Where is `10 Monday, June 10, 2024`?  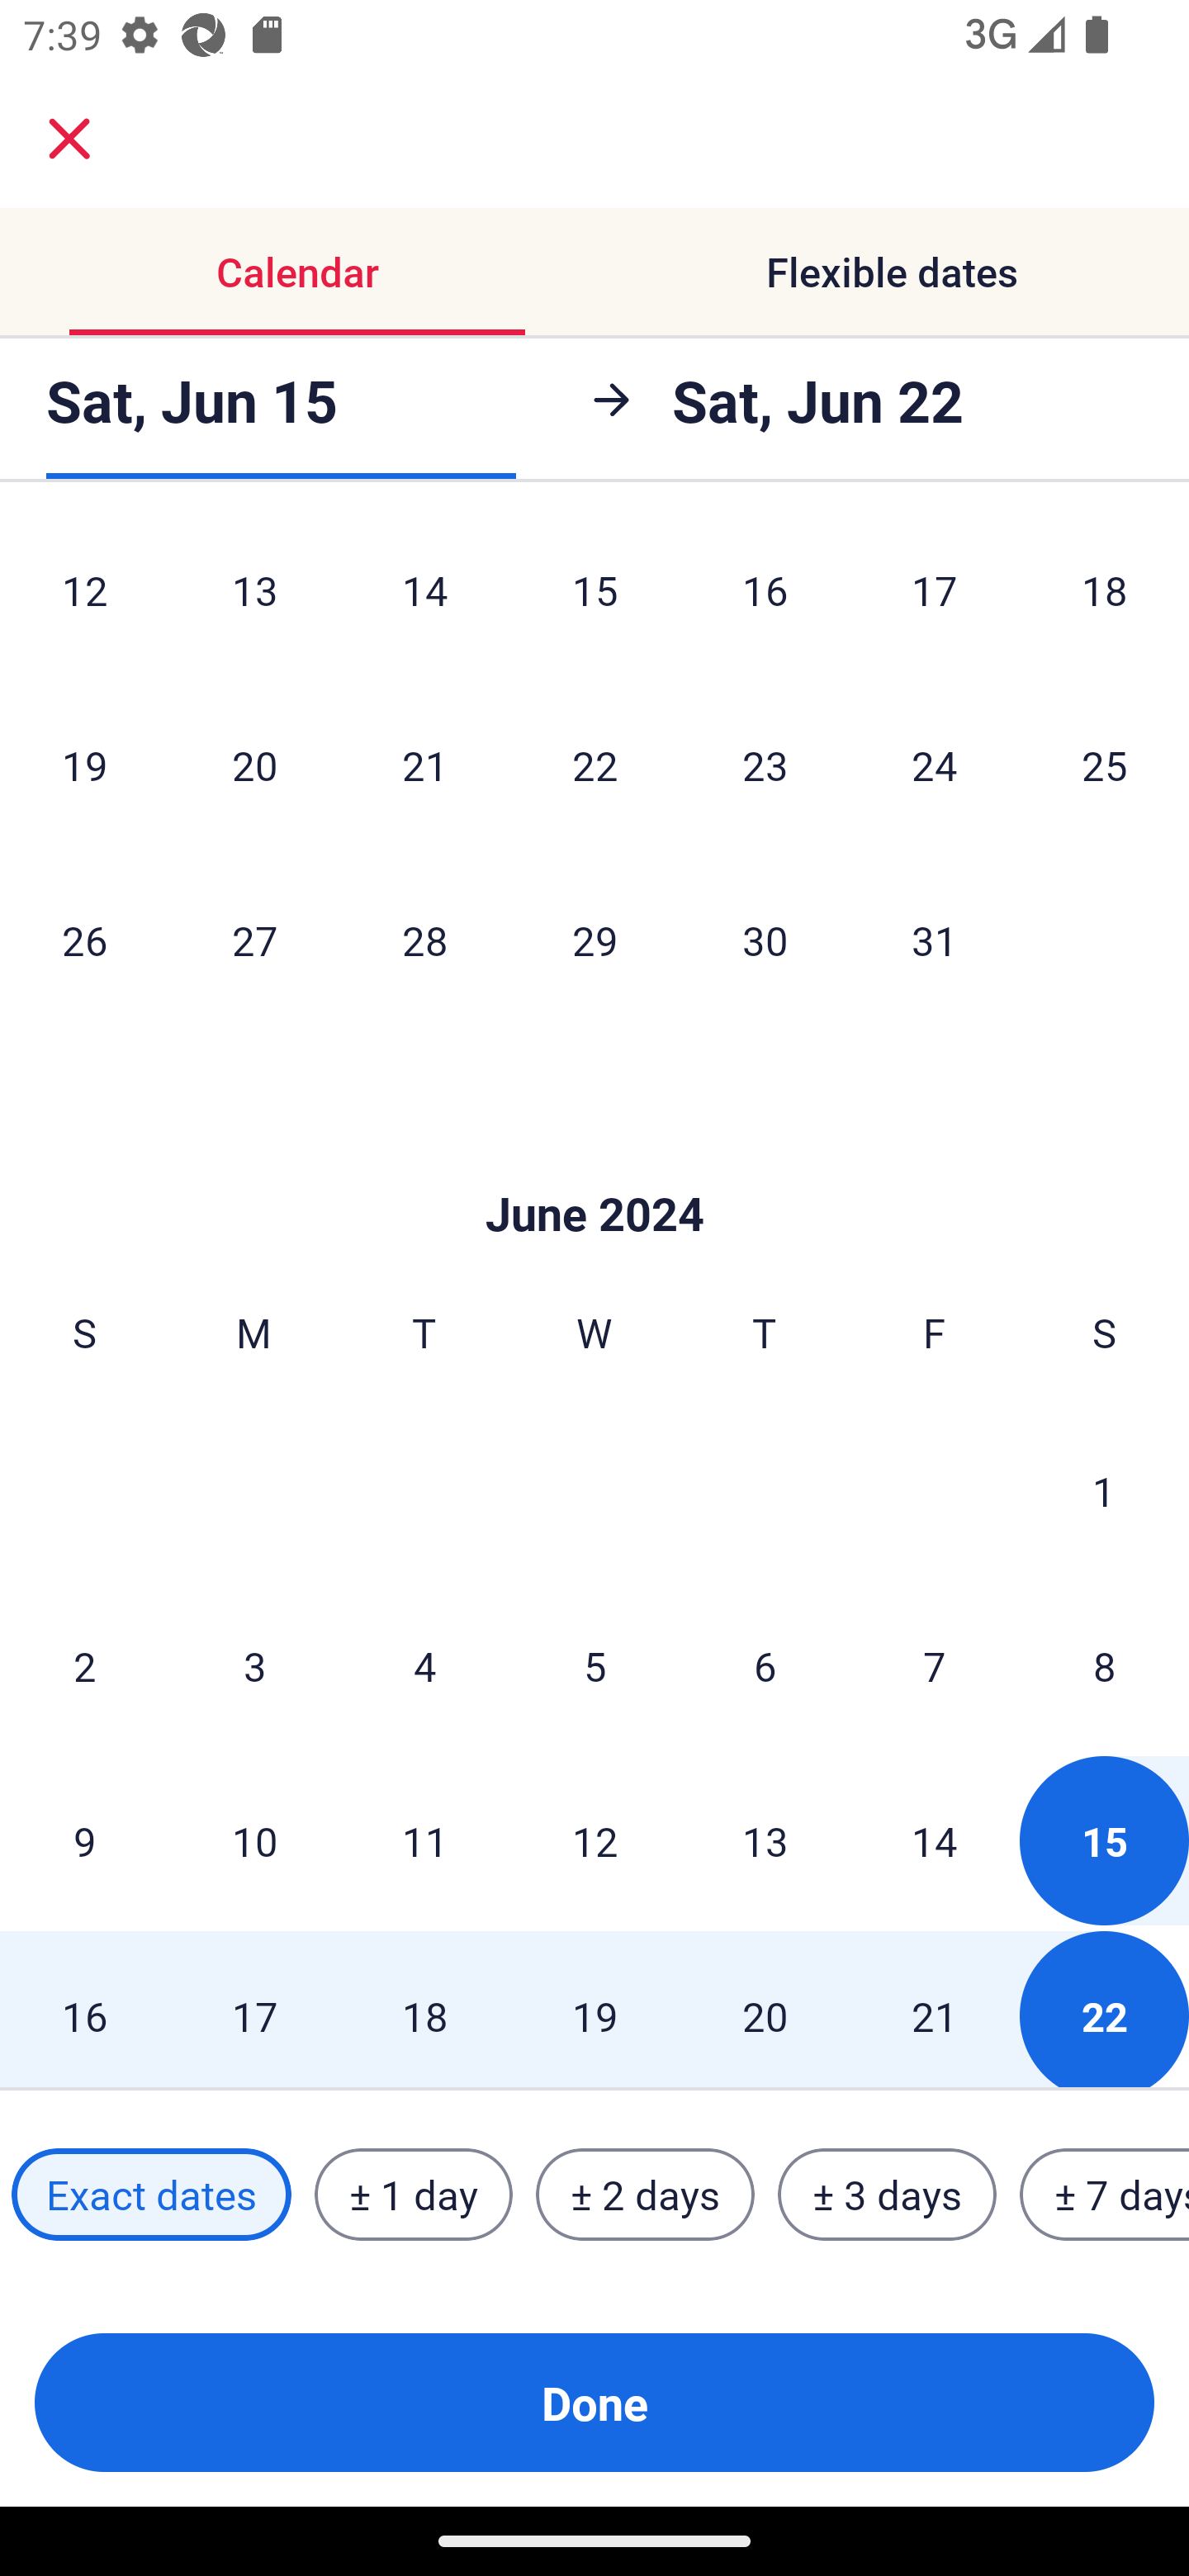 10 Monday, June 10, 2024 is located at coordinates (254, 1840).